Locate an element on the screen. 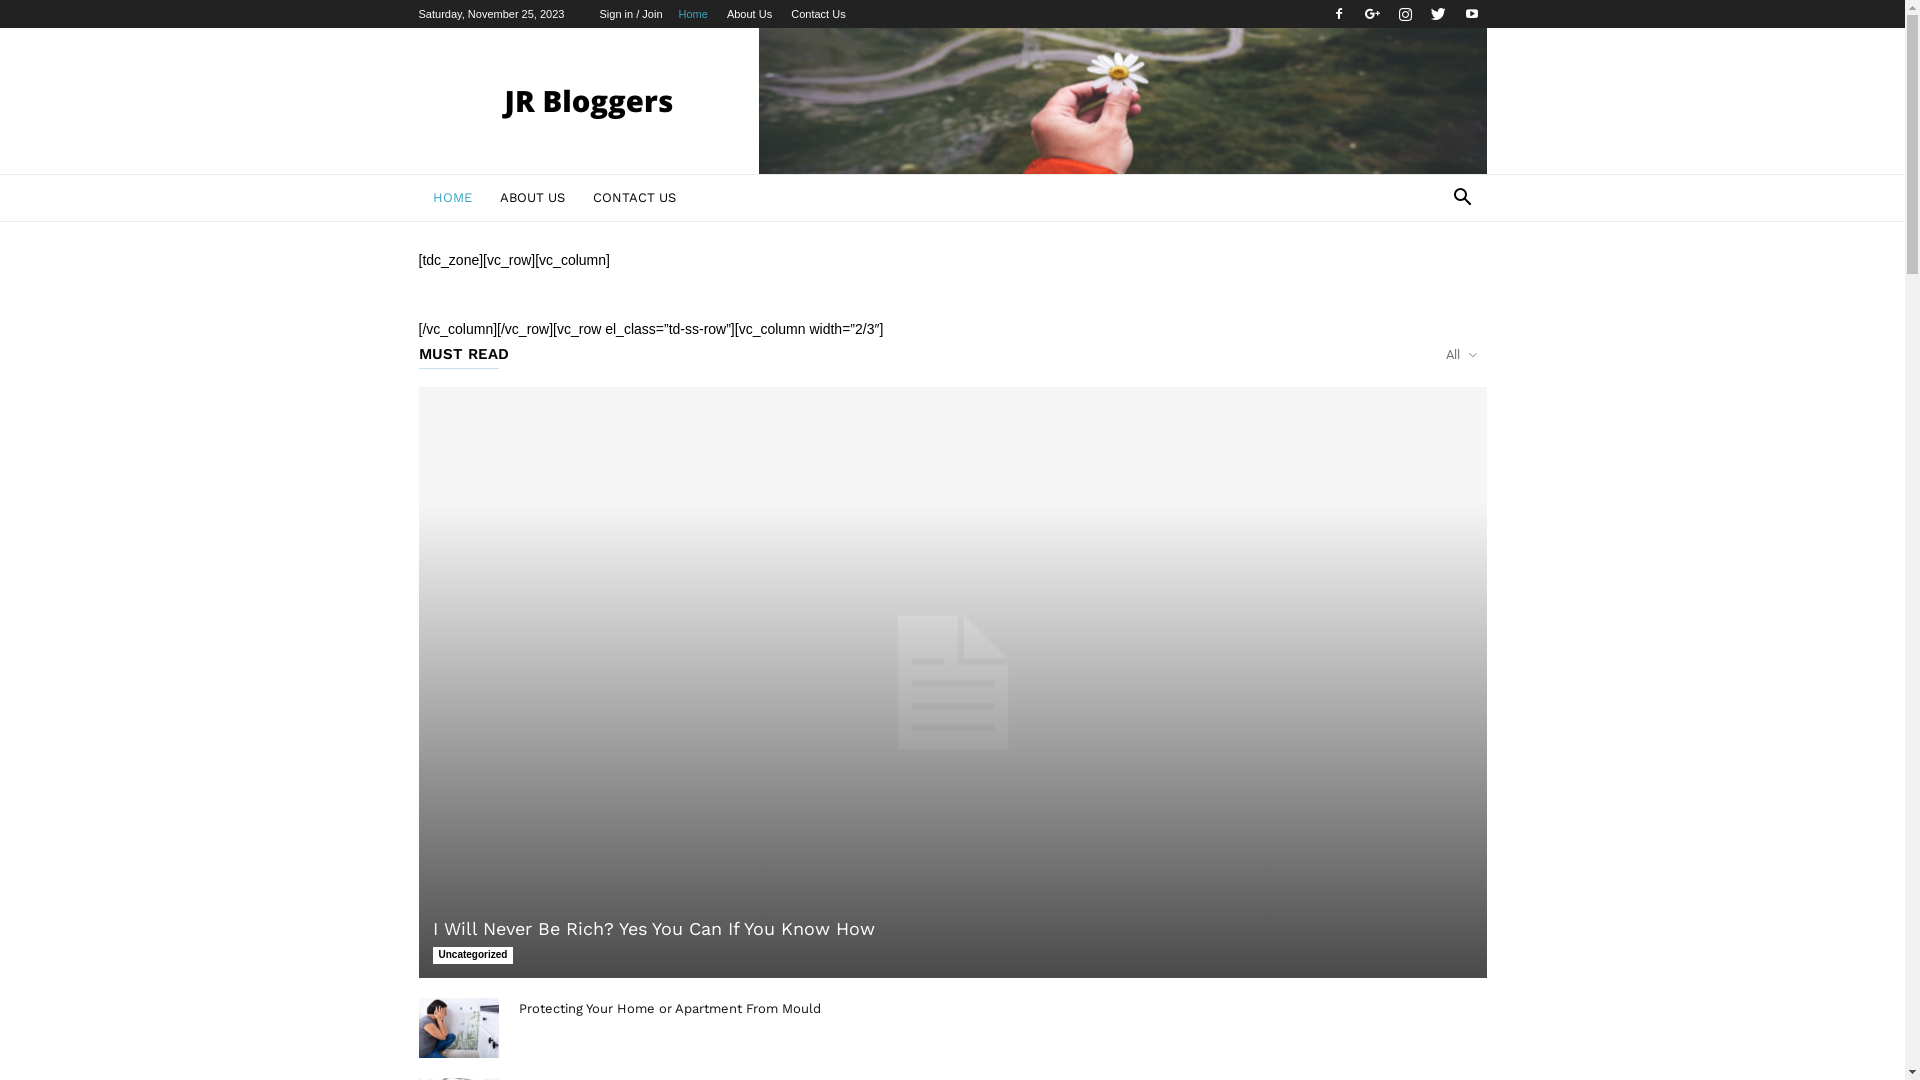 The width and height of the screenshot is (1920, 1080). I Will Never Be Rich? Yes You Can If You Know How is located at coordinates (952, 682).